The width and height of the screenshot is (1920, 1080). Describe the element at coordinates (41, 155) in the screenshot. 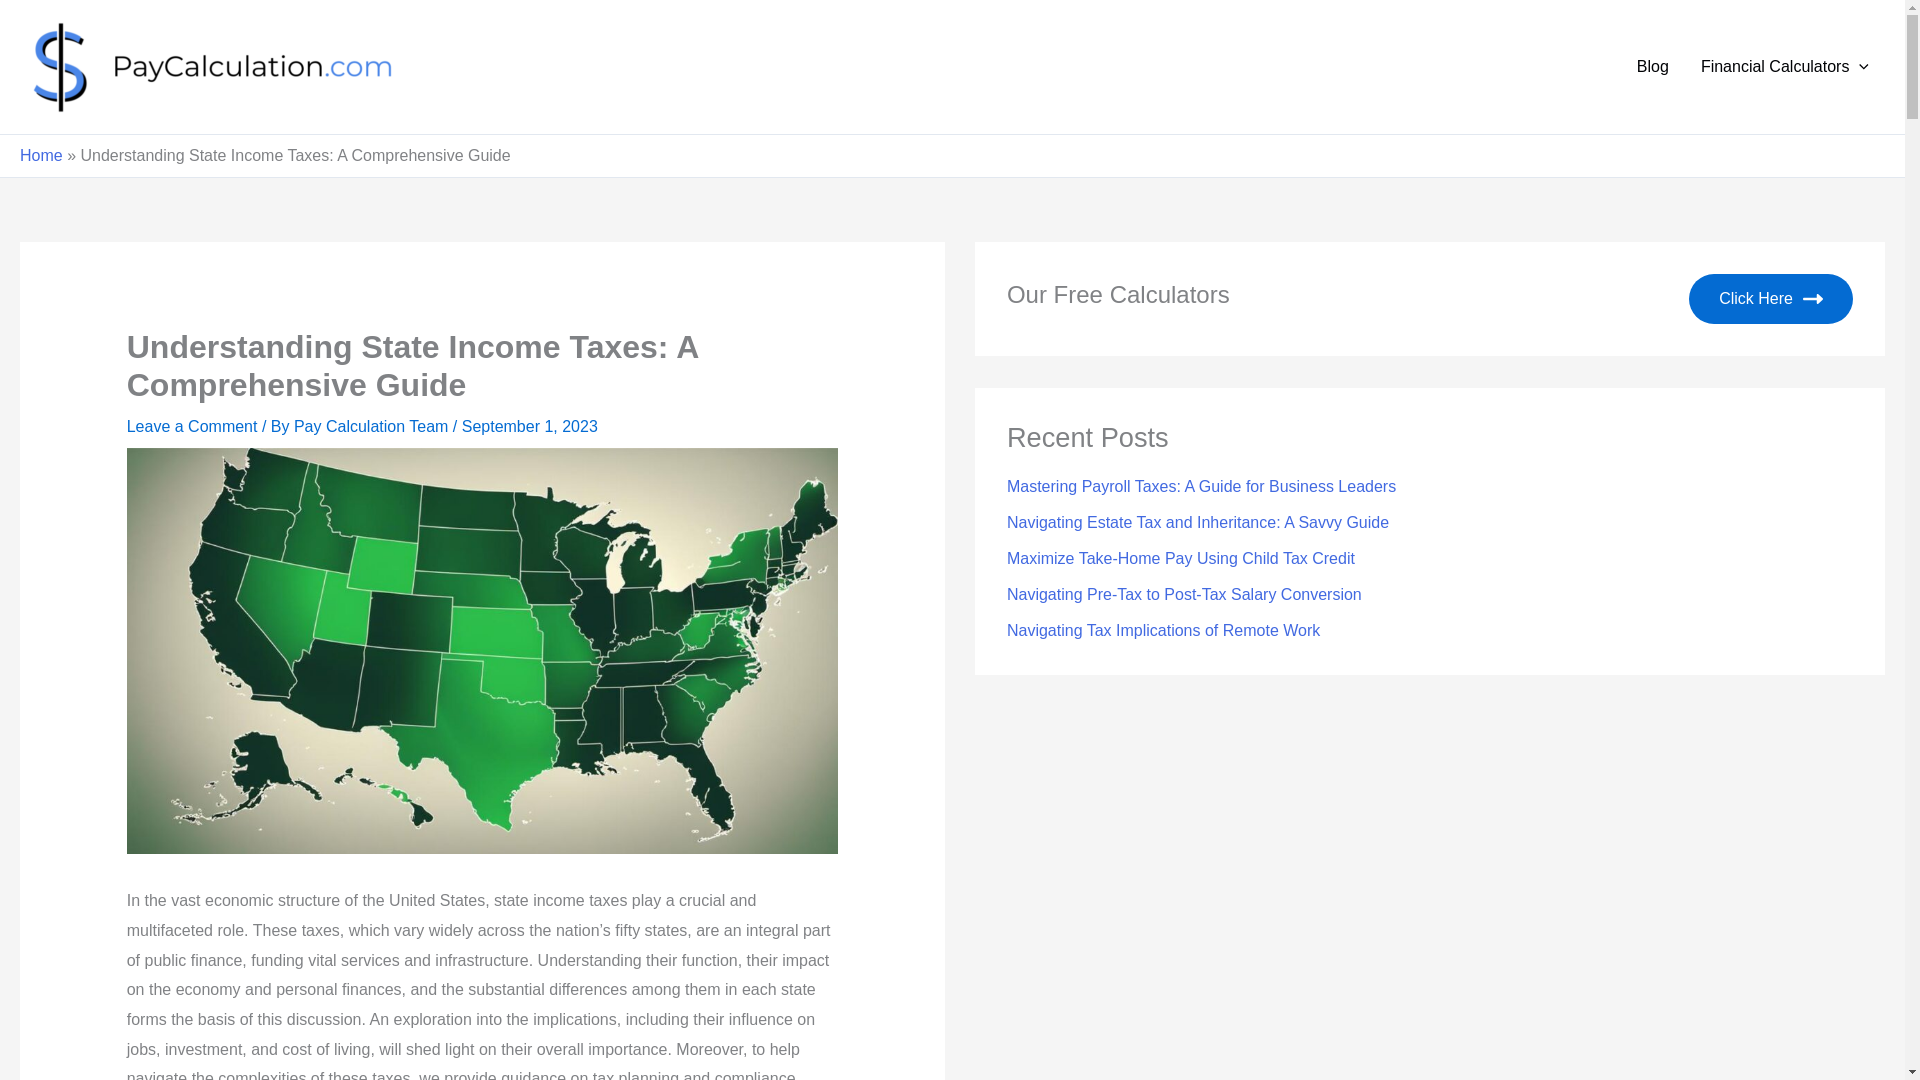

I see `Home` at that location.